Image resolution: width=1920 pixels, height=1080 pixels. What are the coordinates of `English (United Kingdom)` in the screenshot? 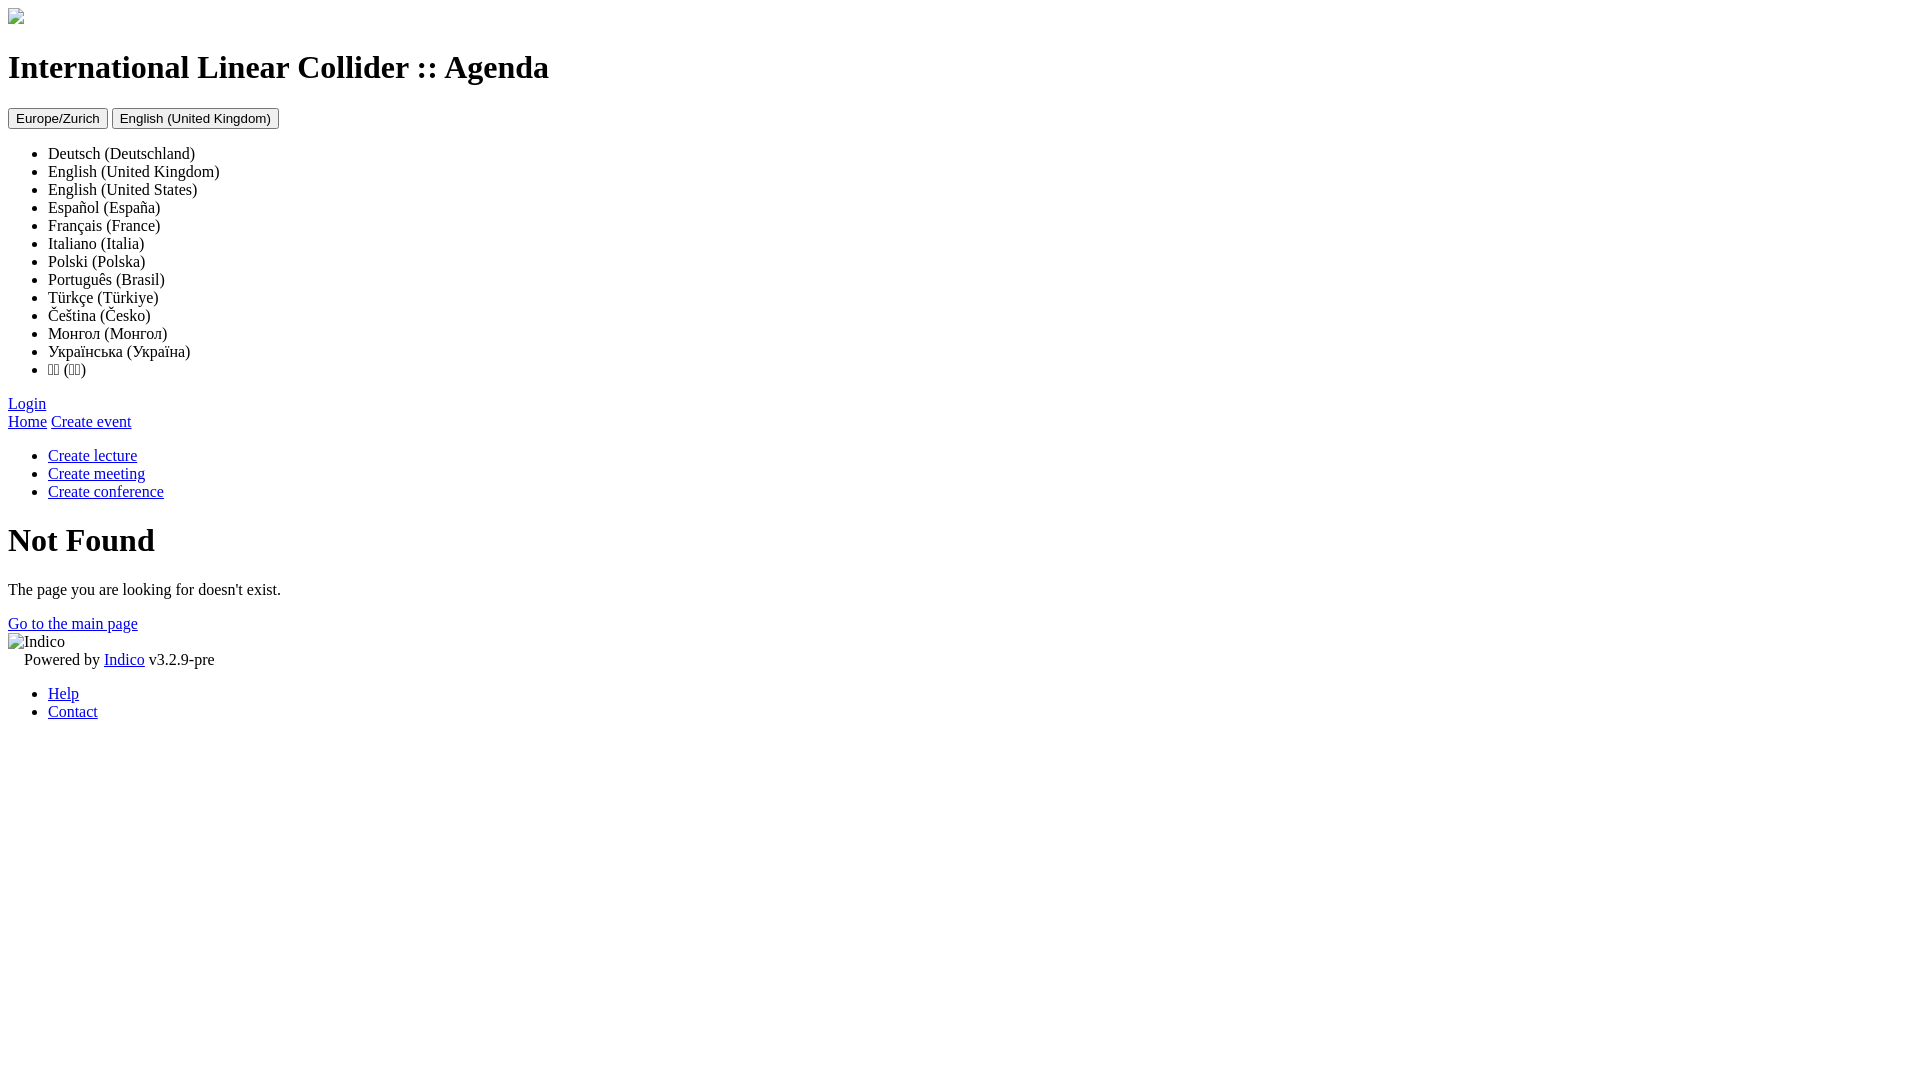 It's located at (196, 118).